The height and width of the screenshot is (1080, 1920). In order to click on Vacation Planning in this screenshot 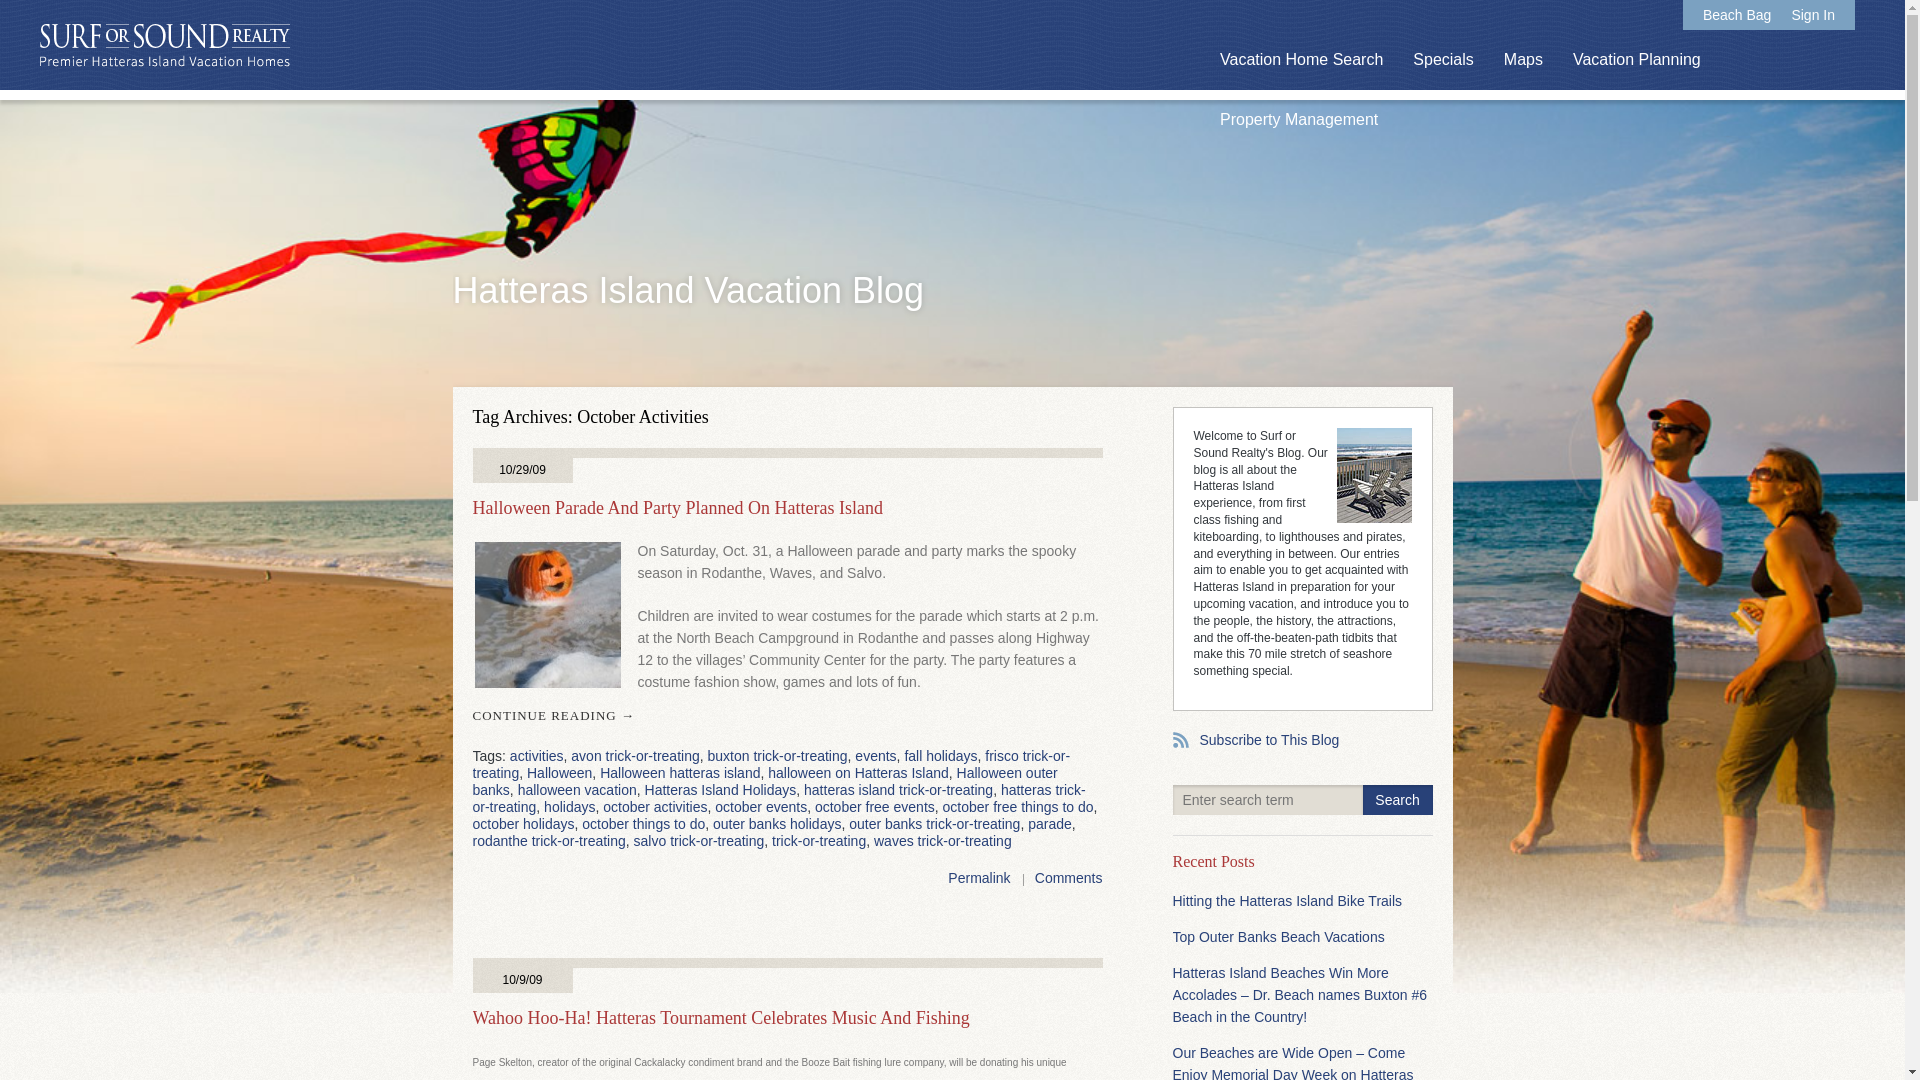, I will do `click(1636, 60)`.